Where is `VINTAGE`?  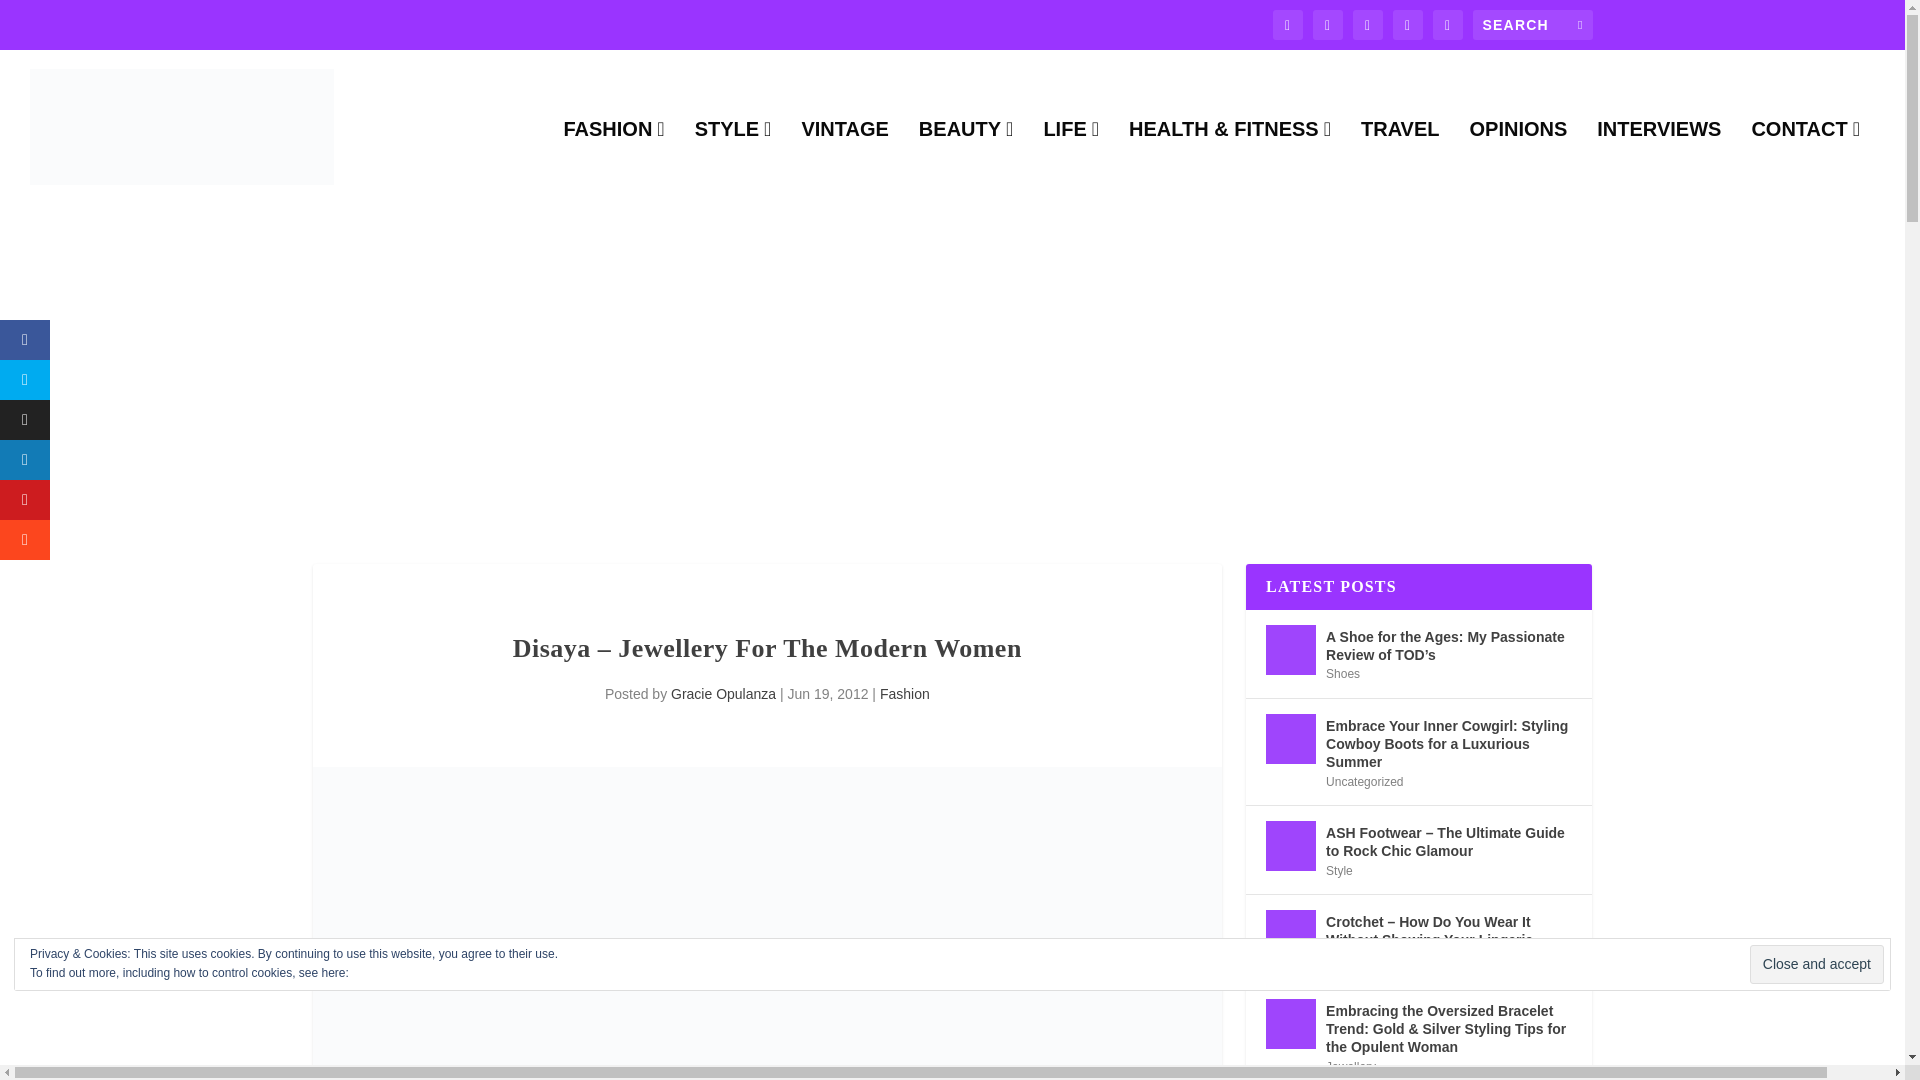
VINTAGE is located at coordinates (844, 162).